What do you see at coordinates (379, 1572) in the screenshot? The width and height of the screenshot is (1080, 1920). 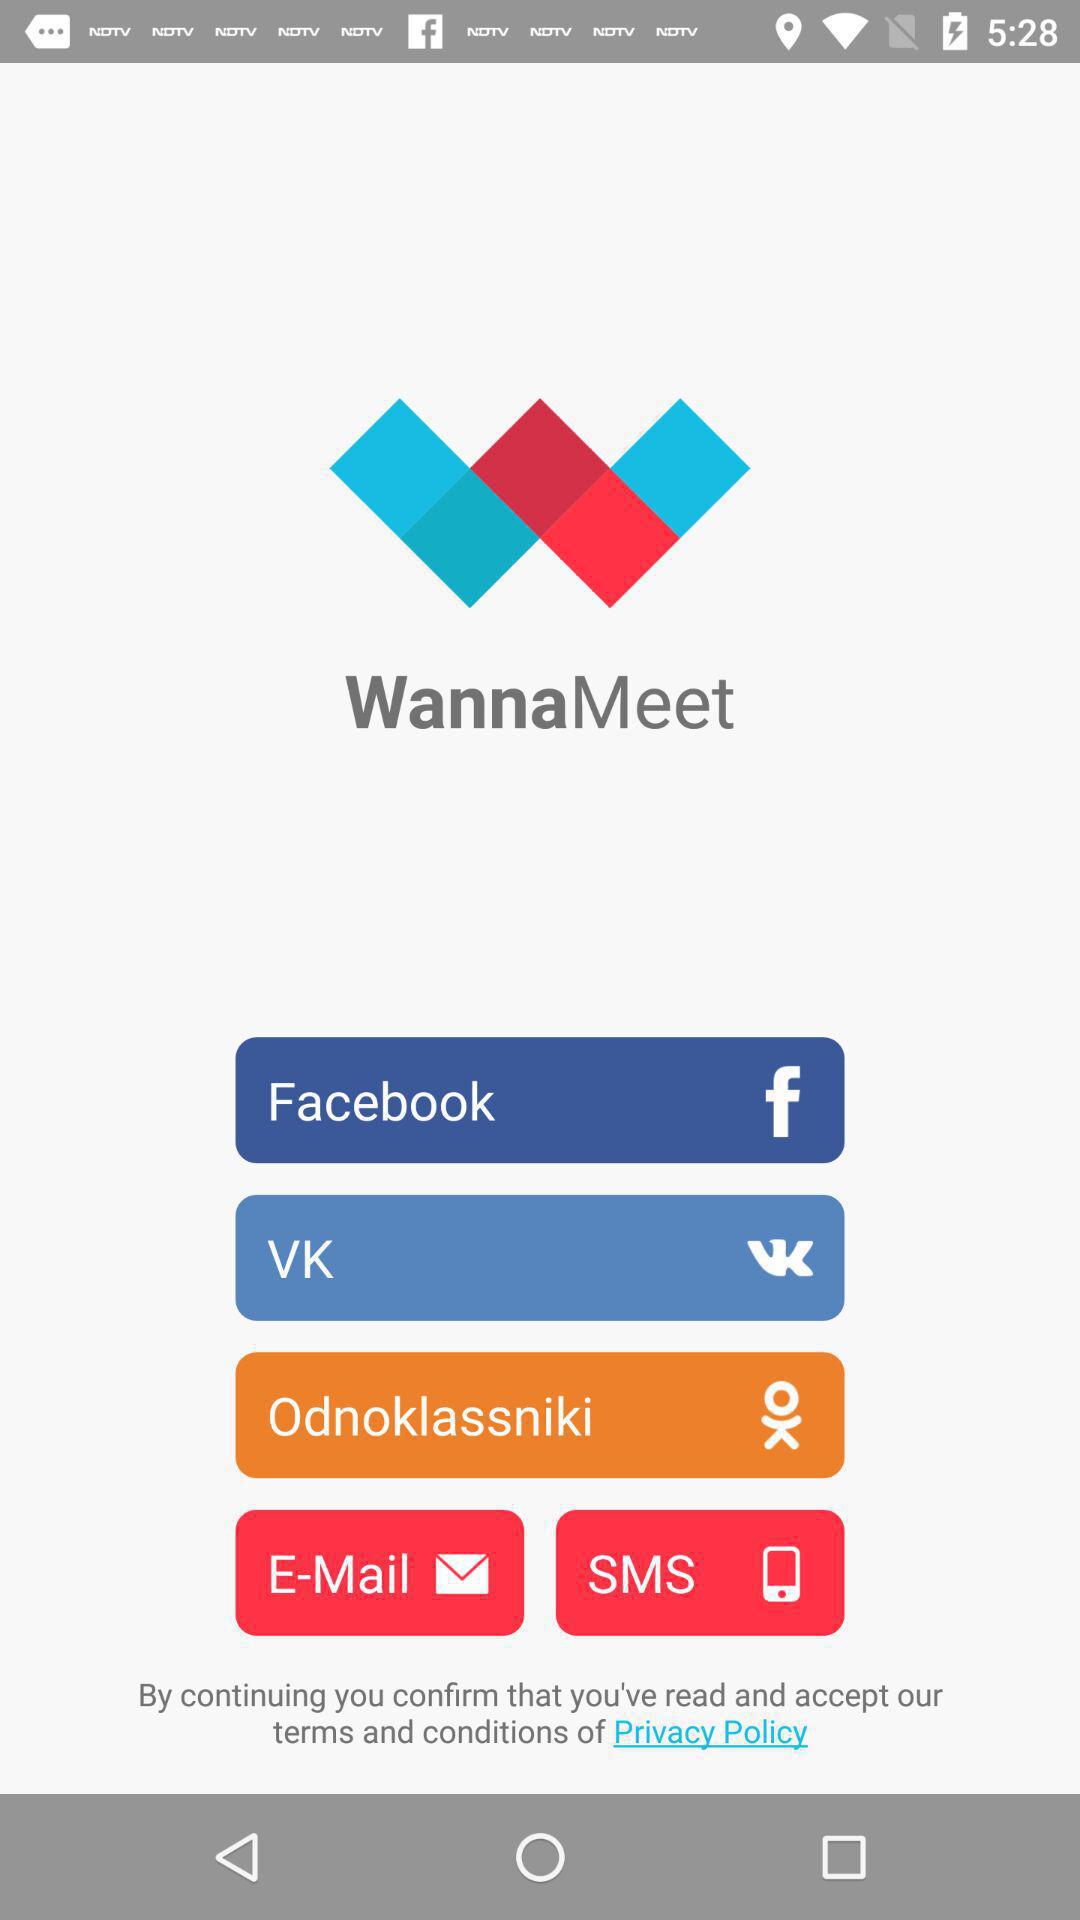 I see `turn on the icon above by continuing you item` at bounding box center [379, 1572].